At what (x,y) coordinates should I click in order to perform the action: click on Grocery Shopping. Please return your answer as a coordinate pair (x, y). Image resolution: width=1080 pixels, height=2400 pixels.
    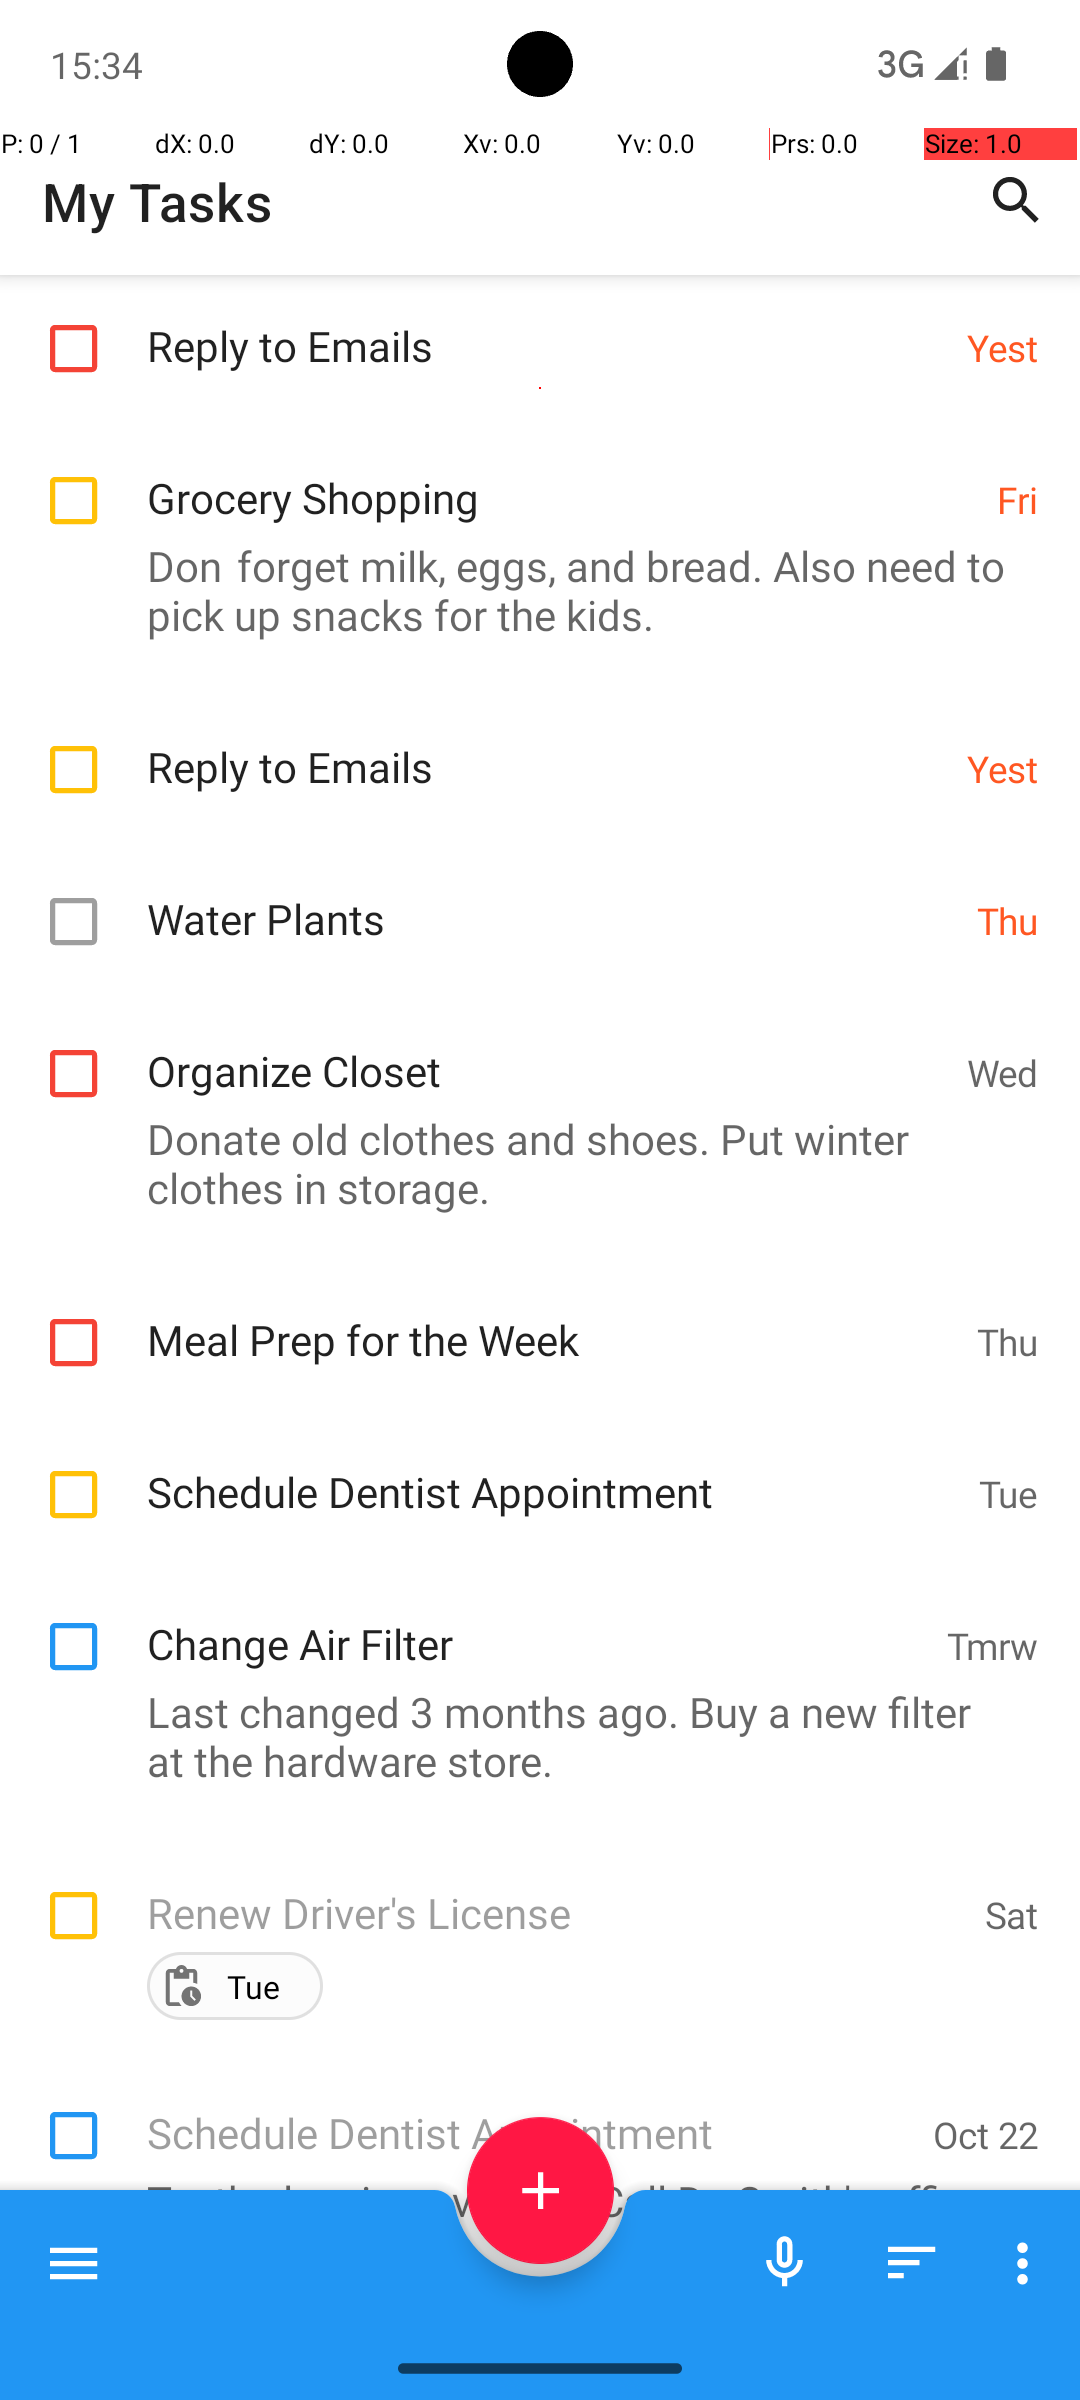
    Looking at the image, I should click on (562, 476).